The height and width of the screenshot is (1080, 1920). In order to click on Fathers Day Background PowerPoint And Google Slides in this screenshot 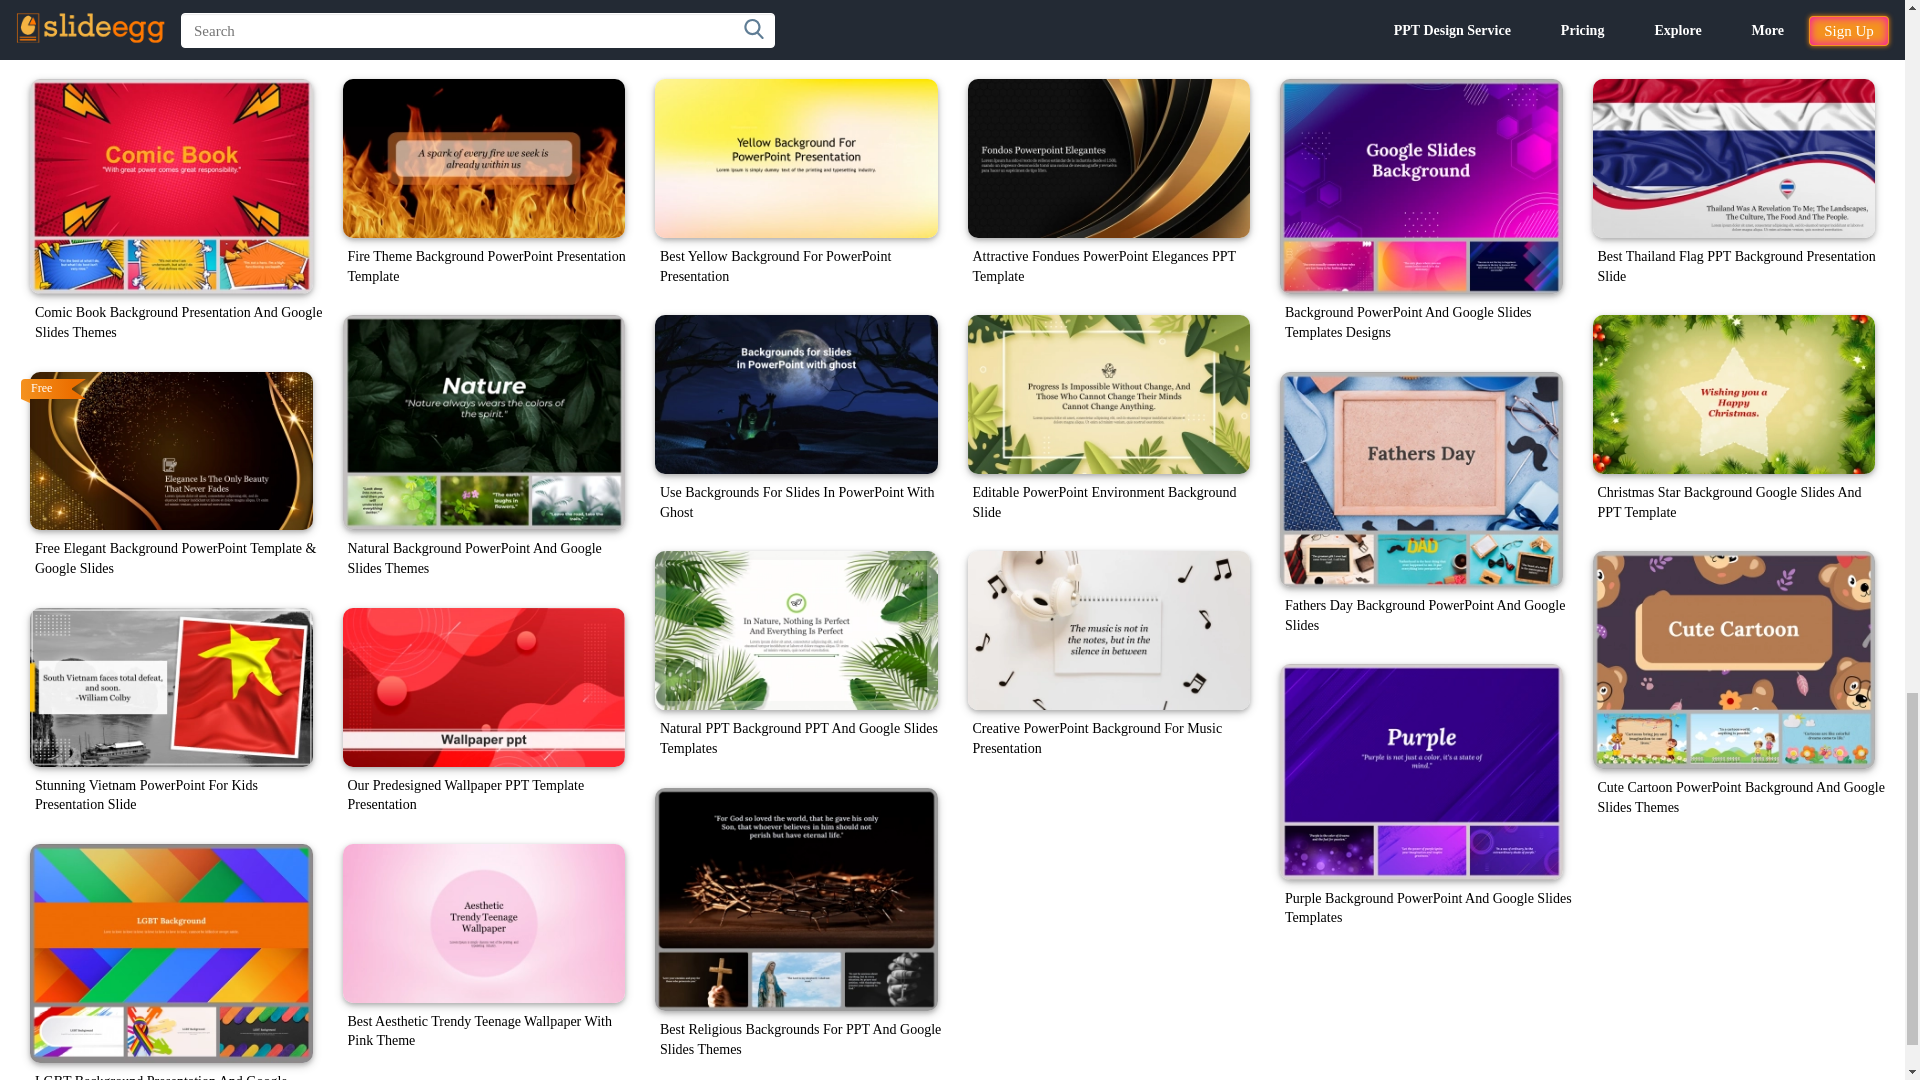, I will do `click(1421, 479)`.